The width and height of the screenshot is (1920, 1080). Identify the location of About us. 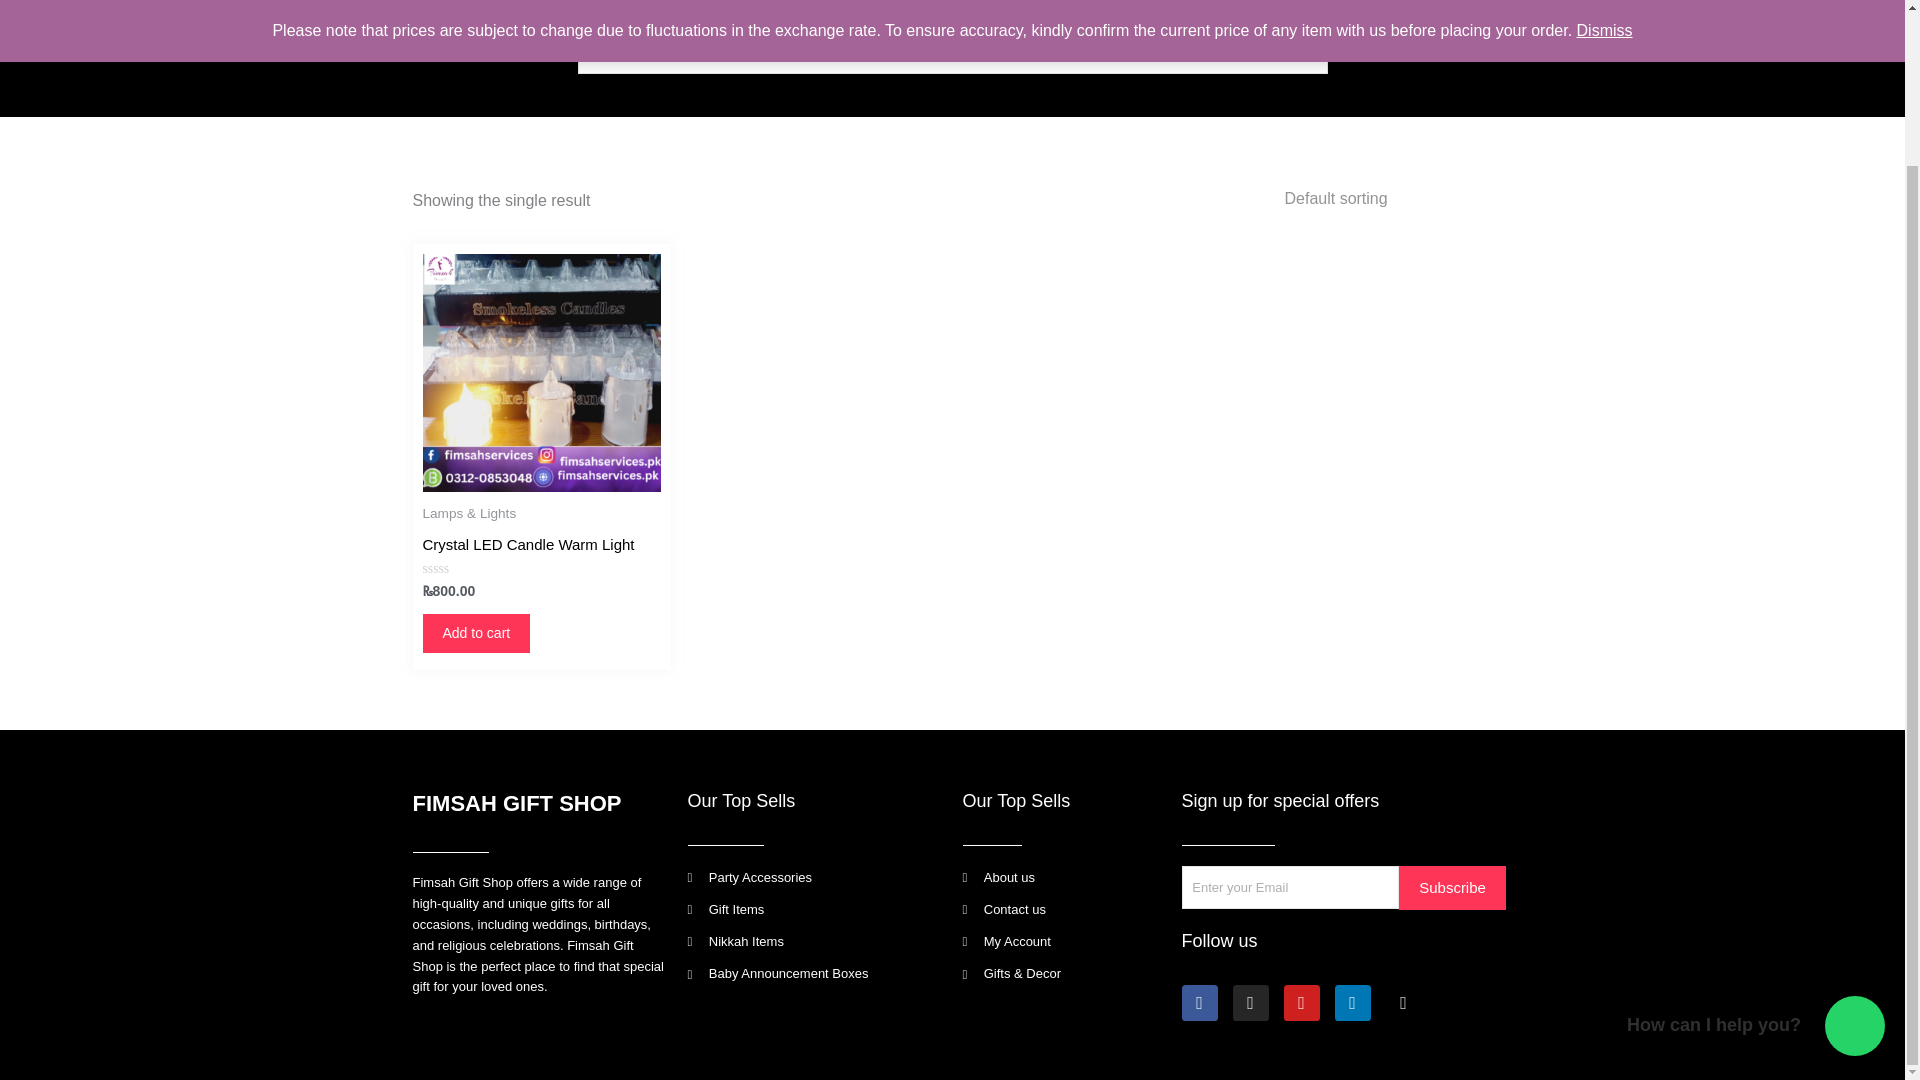
(1061, 878).